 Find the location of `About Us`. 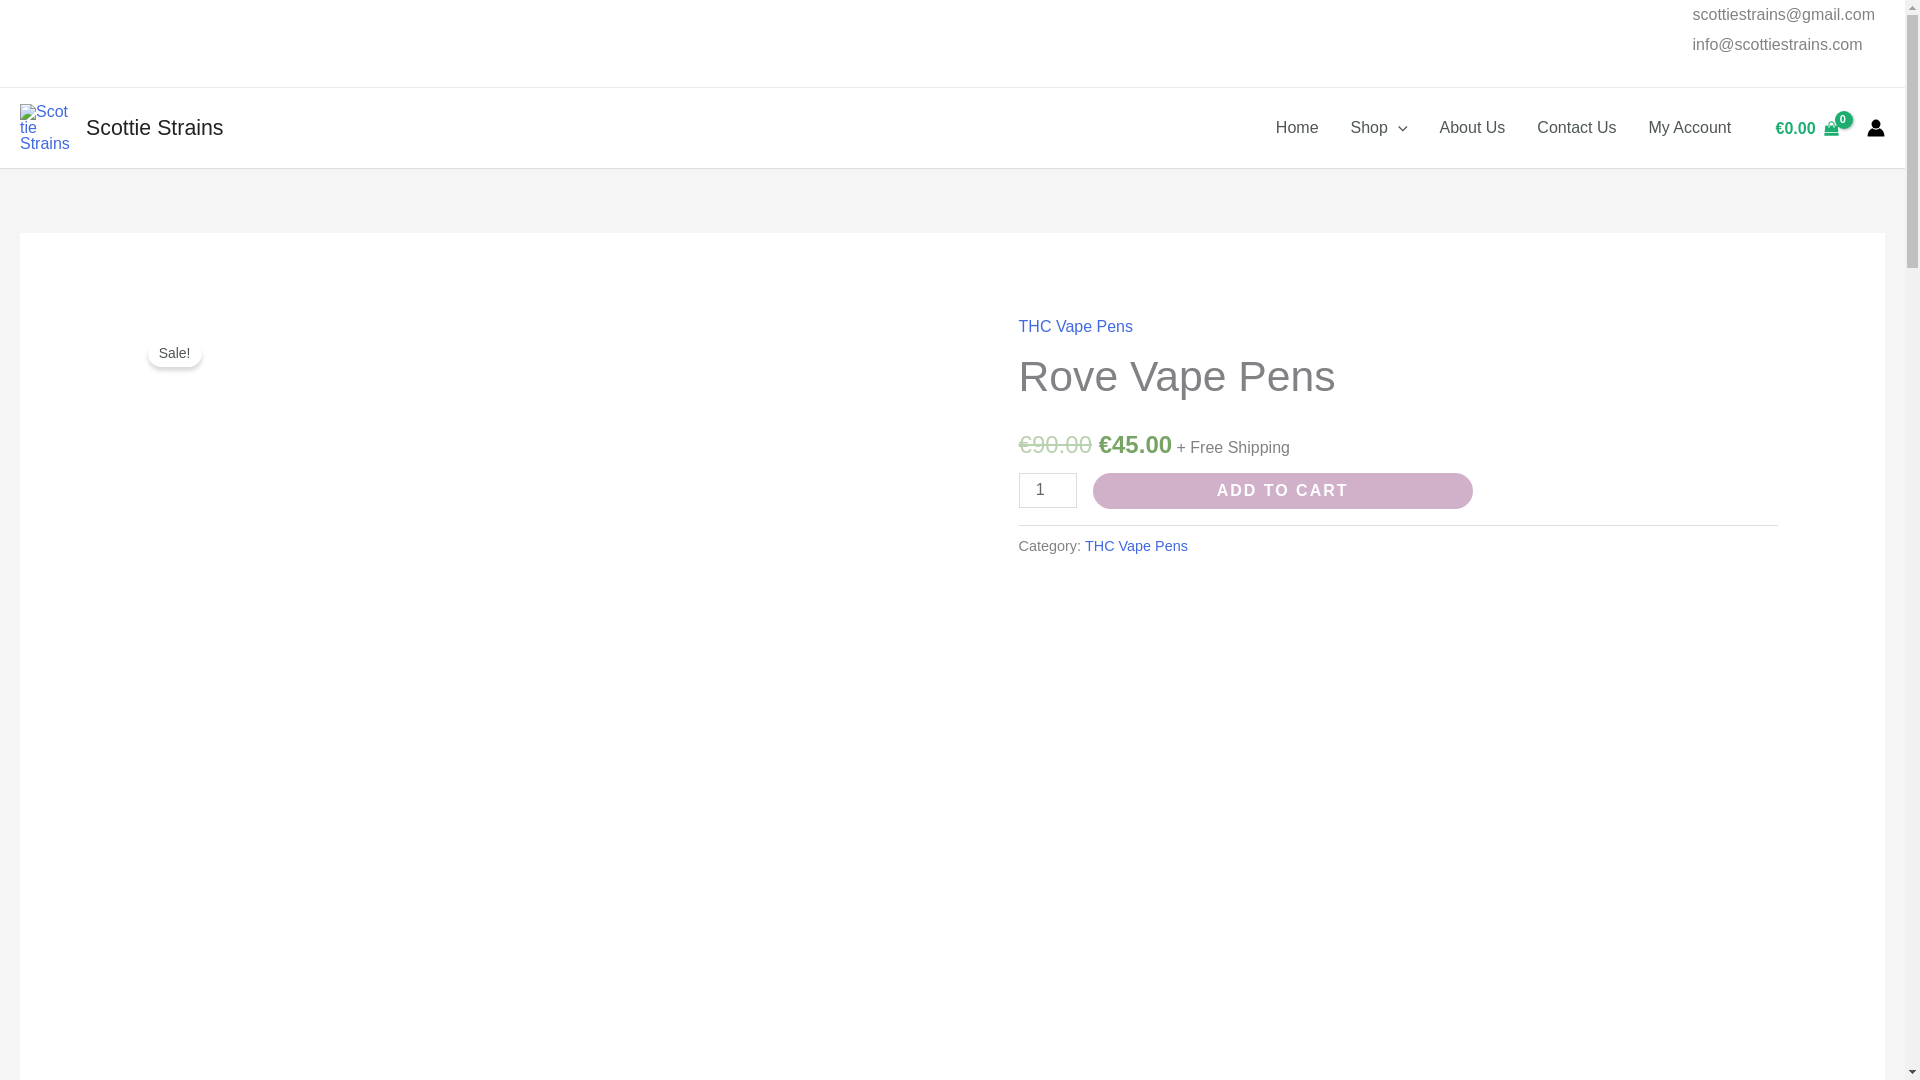

About Us is located at coordinates (1473, 128).